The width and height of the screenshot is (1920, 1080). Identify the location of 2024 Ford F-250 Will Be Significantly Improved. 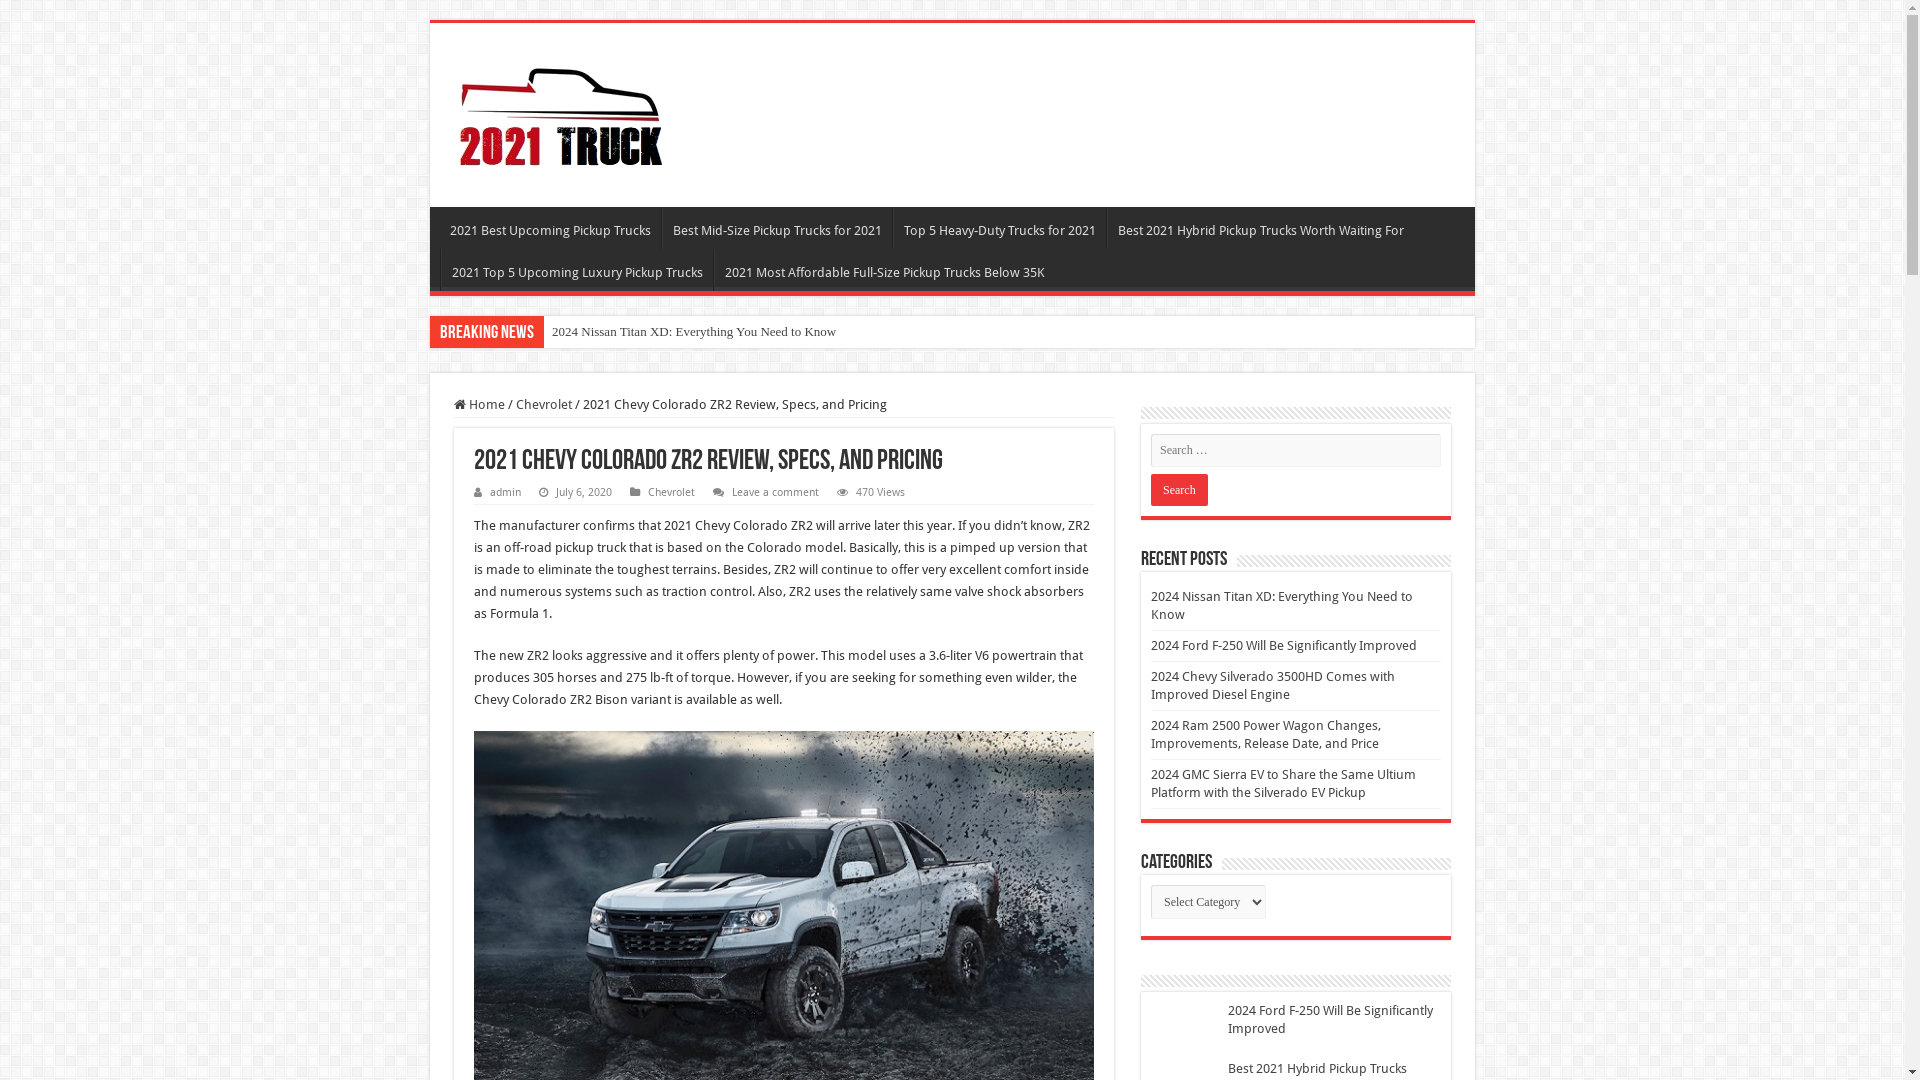
(1330, 1020).